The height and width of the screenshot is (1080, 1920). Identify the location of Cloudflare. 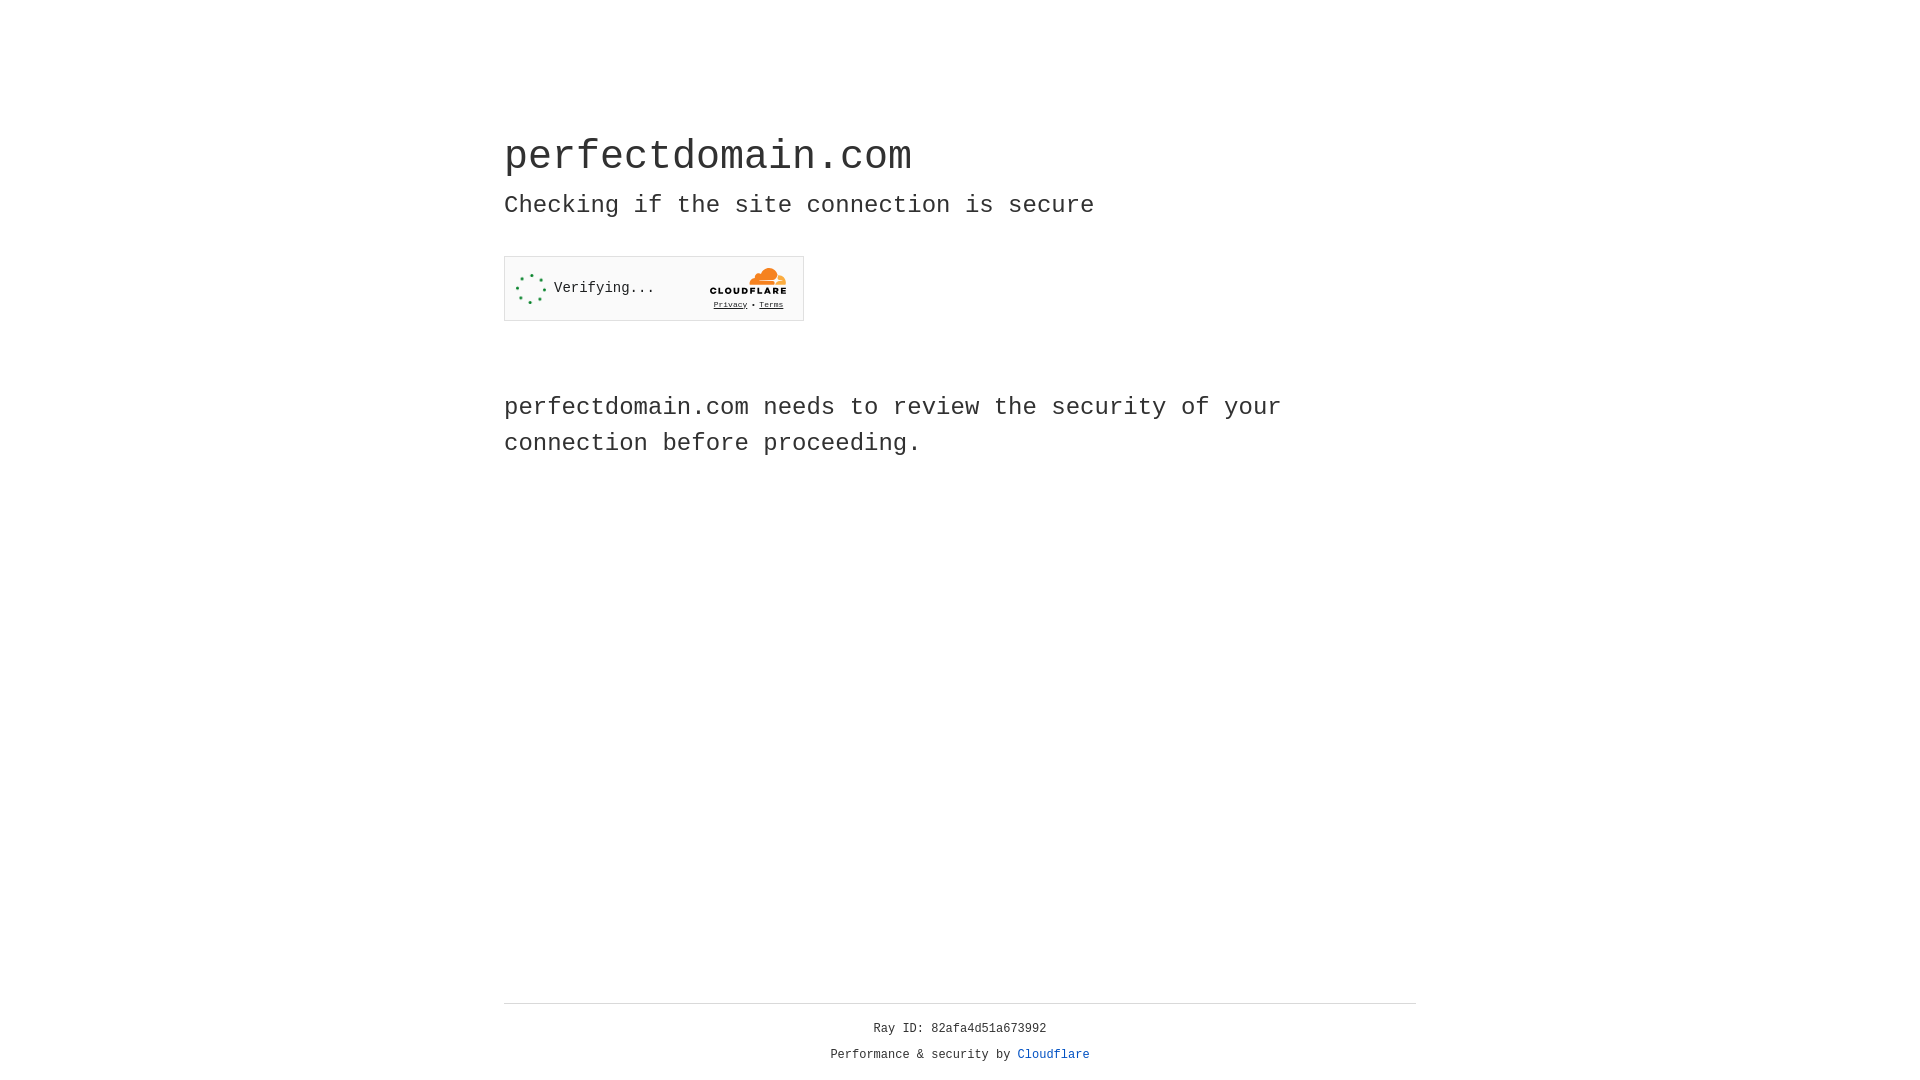
(1054, 1055).